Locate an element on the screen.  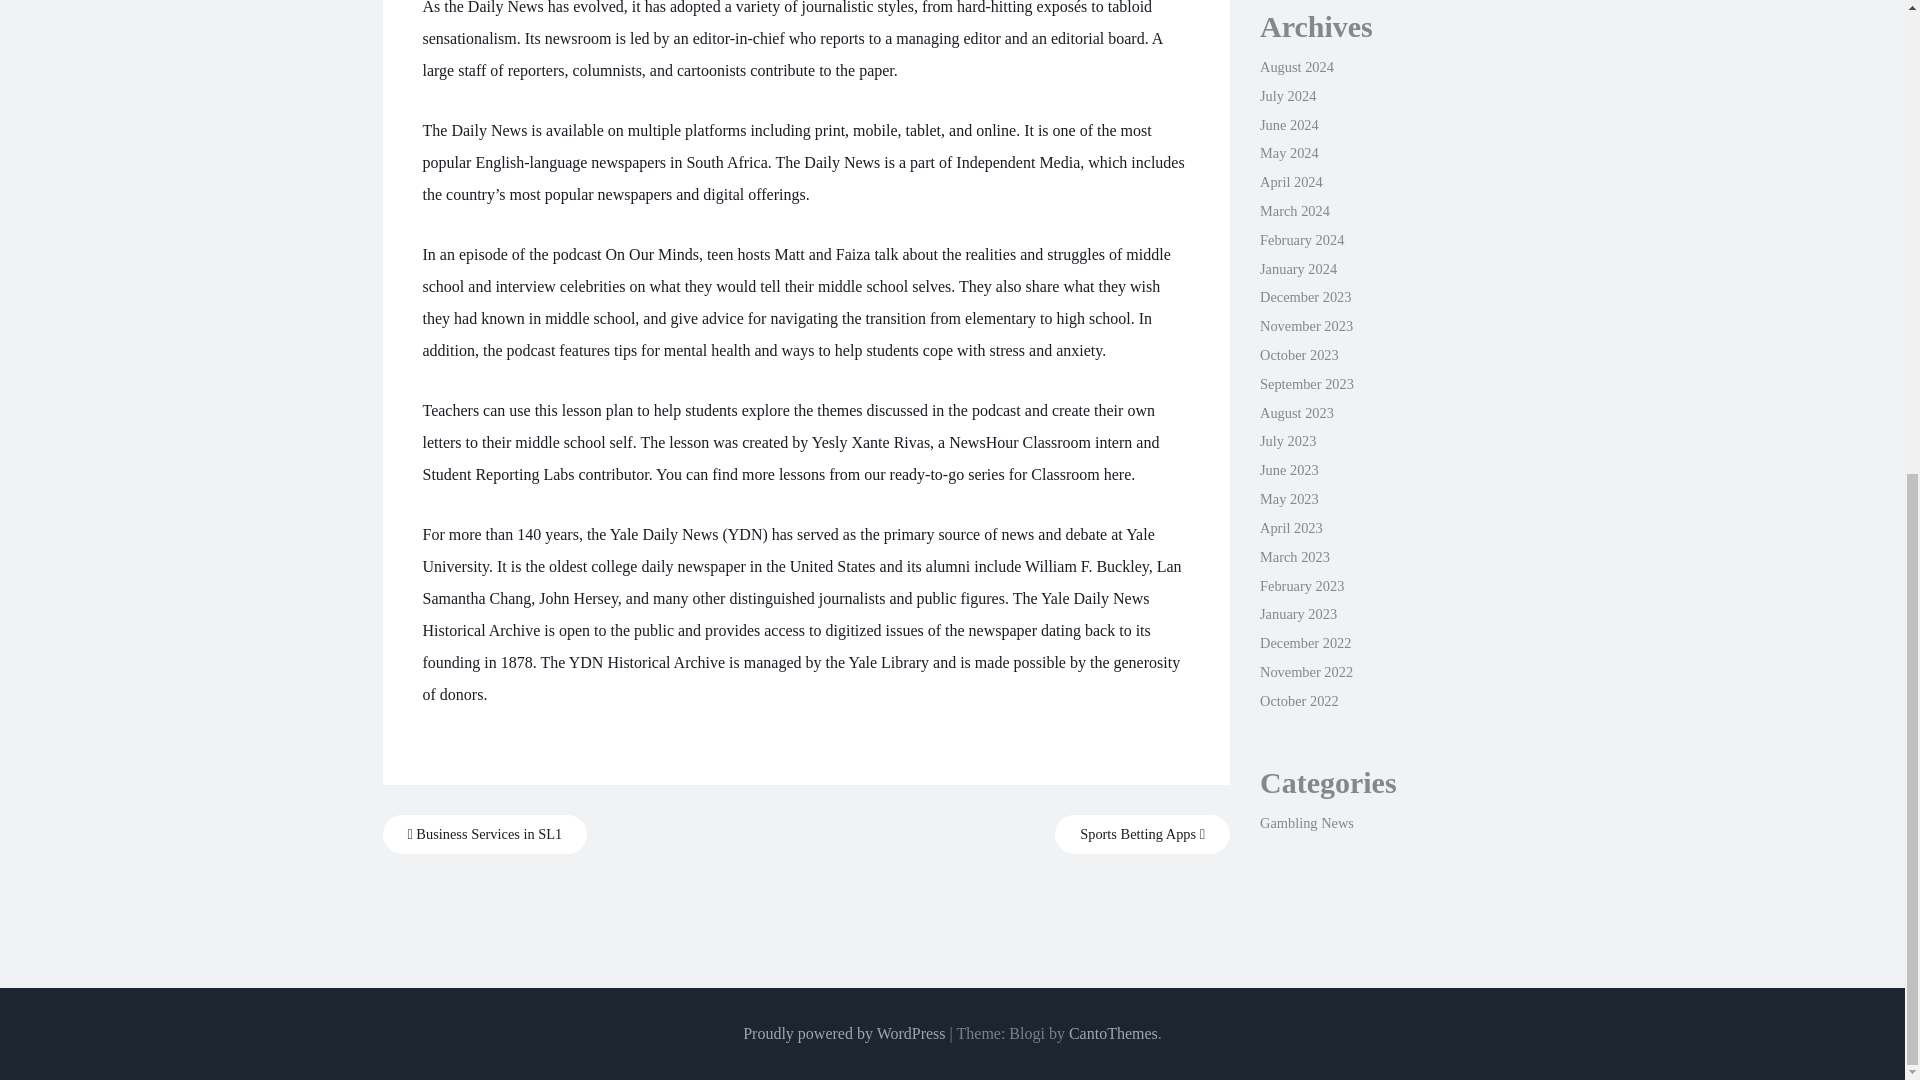
July 2023 is located at coordinates (1287, 441).